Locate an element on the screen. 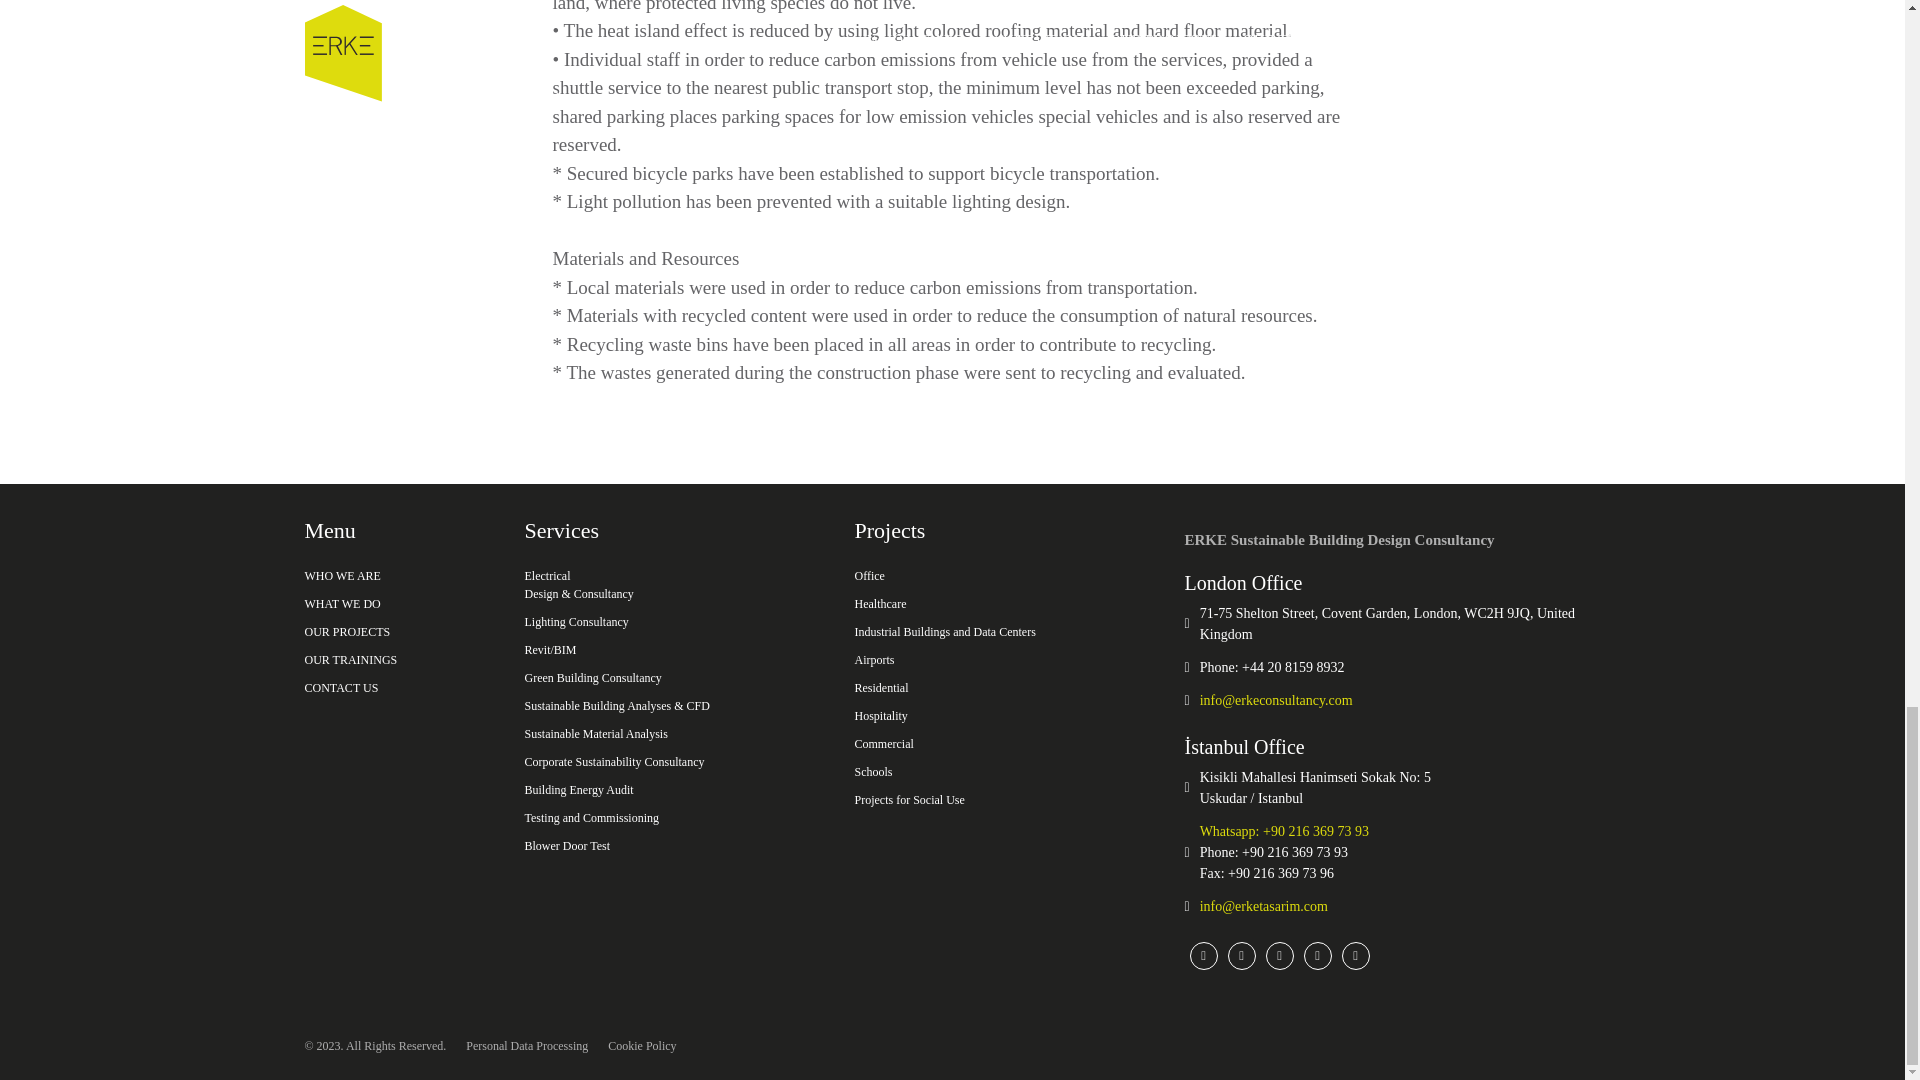 The height and width of the screenshot is (1080, 1920). Residential is located at coordinates (1006, 688).